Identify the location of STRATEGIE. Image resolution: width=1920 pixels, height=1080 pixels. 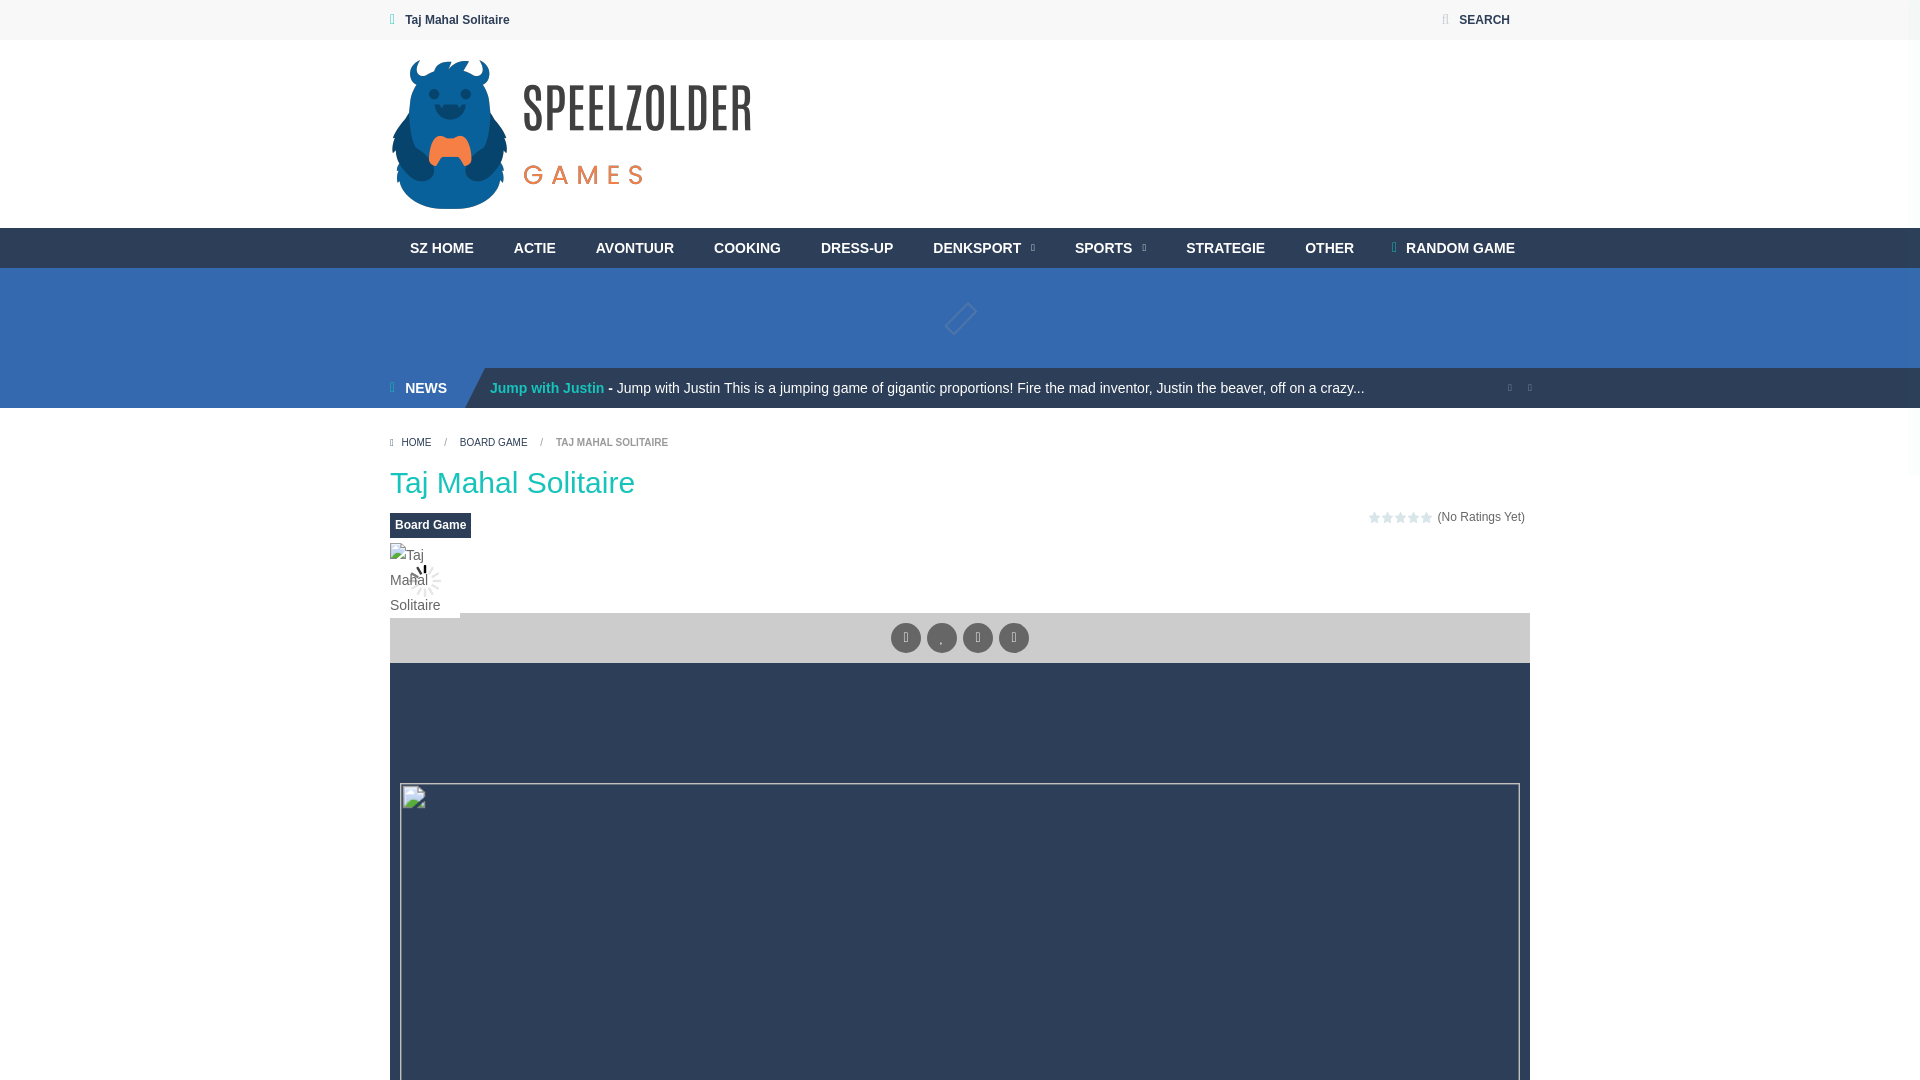
(1224, 247).